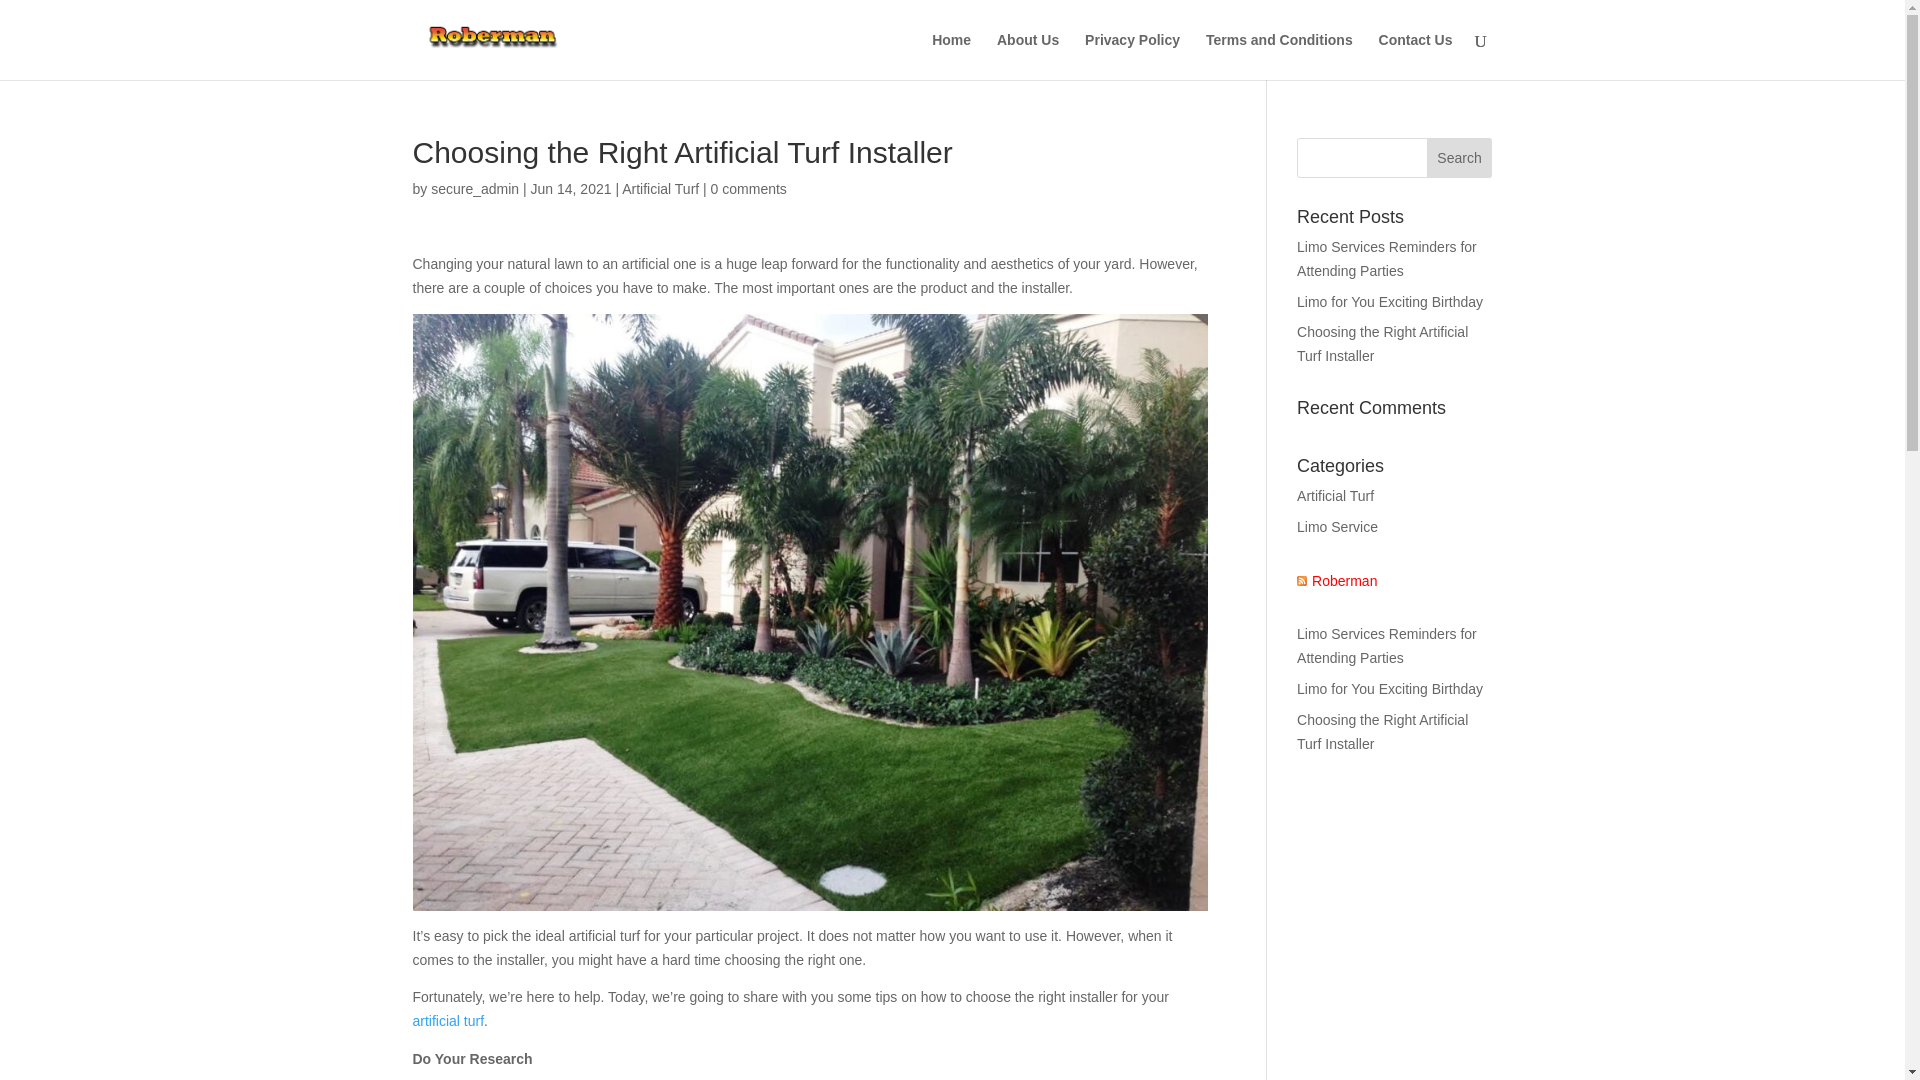  Describe the element at coordinates (1392, 301) in the screenshot. I see `Limo for You Exciting Birthday ` at that location.